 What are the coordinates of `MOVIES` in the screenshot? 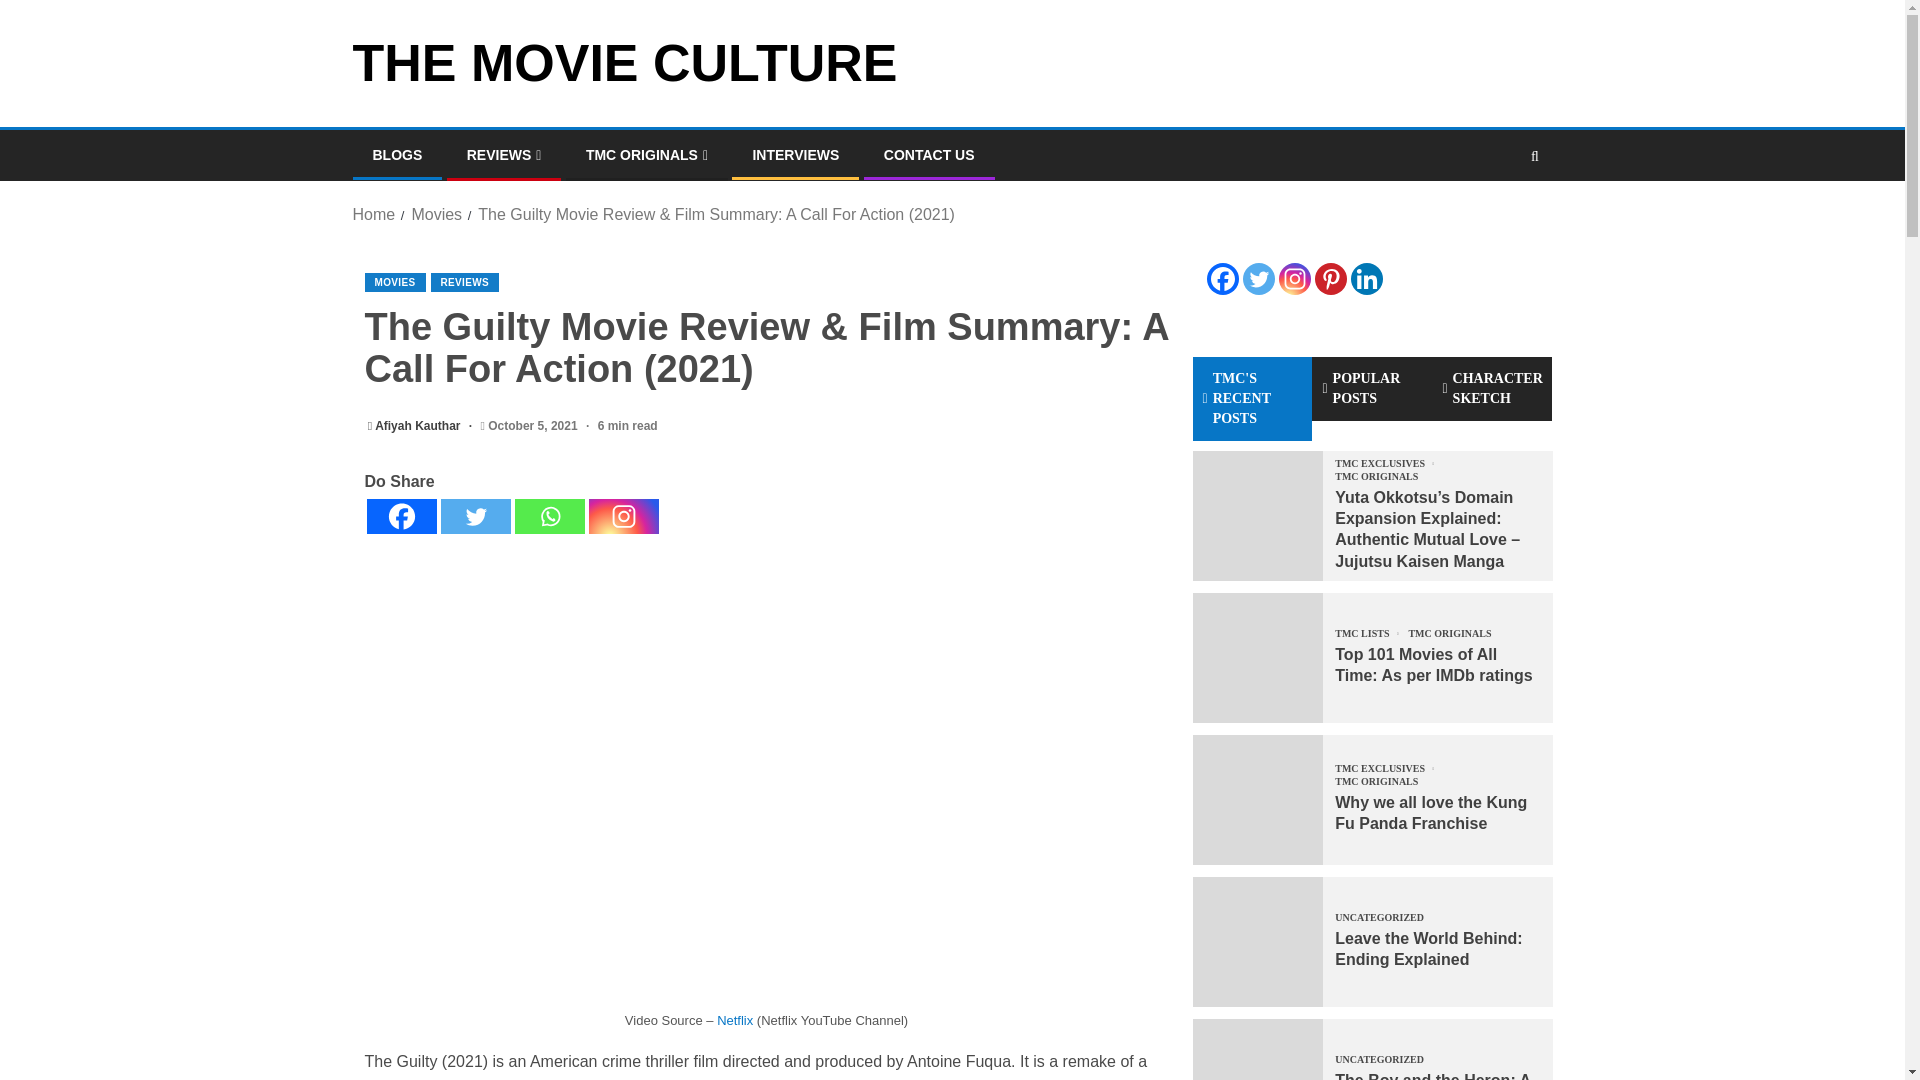 It's located at (394, 282).